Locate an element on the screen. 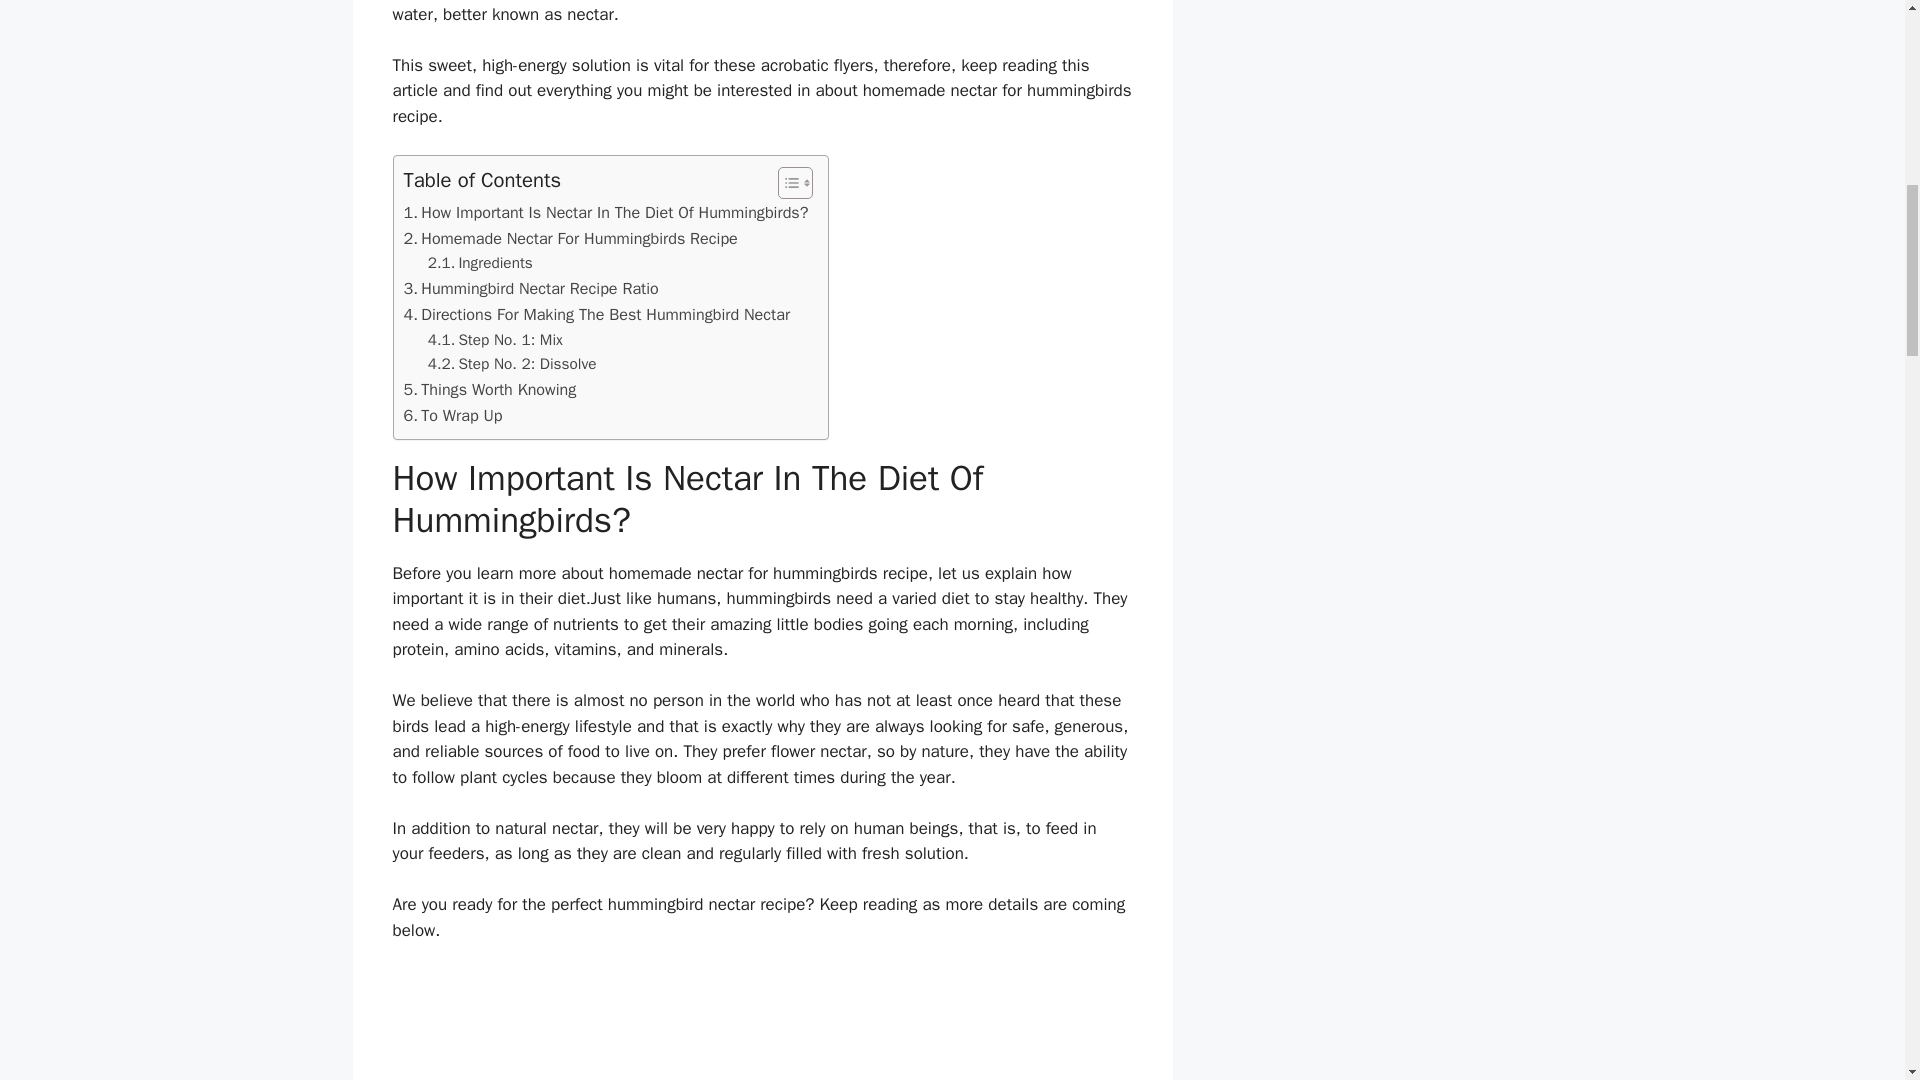  Ingredients is located at coordinates (480, 263).